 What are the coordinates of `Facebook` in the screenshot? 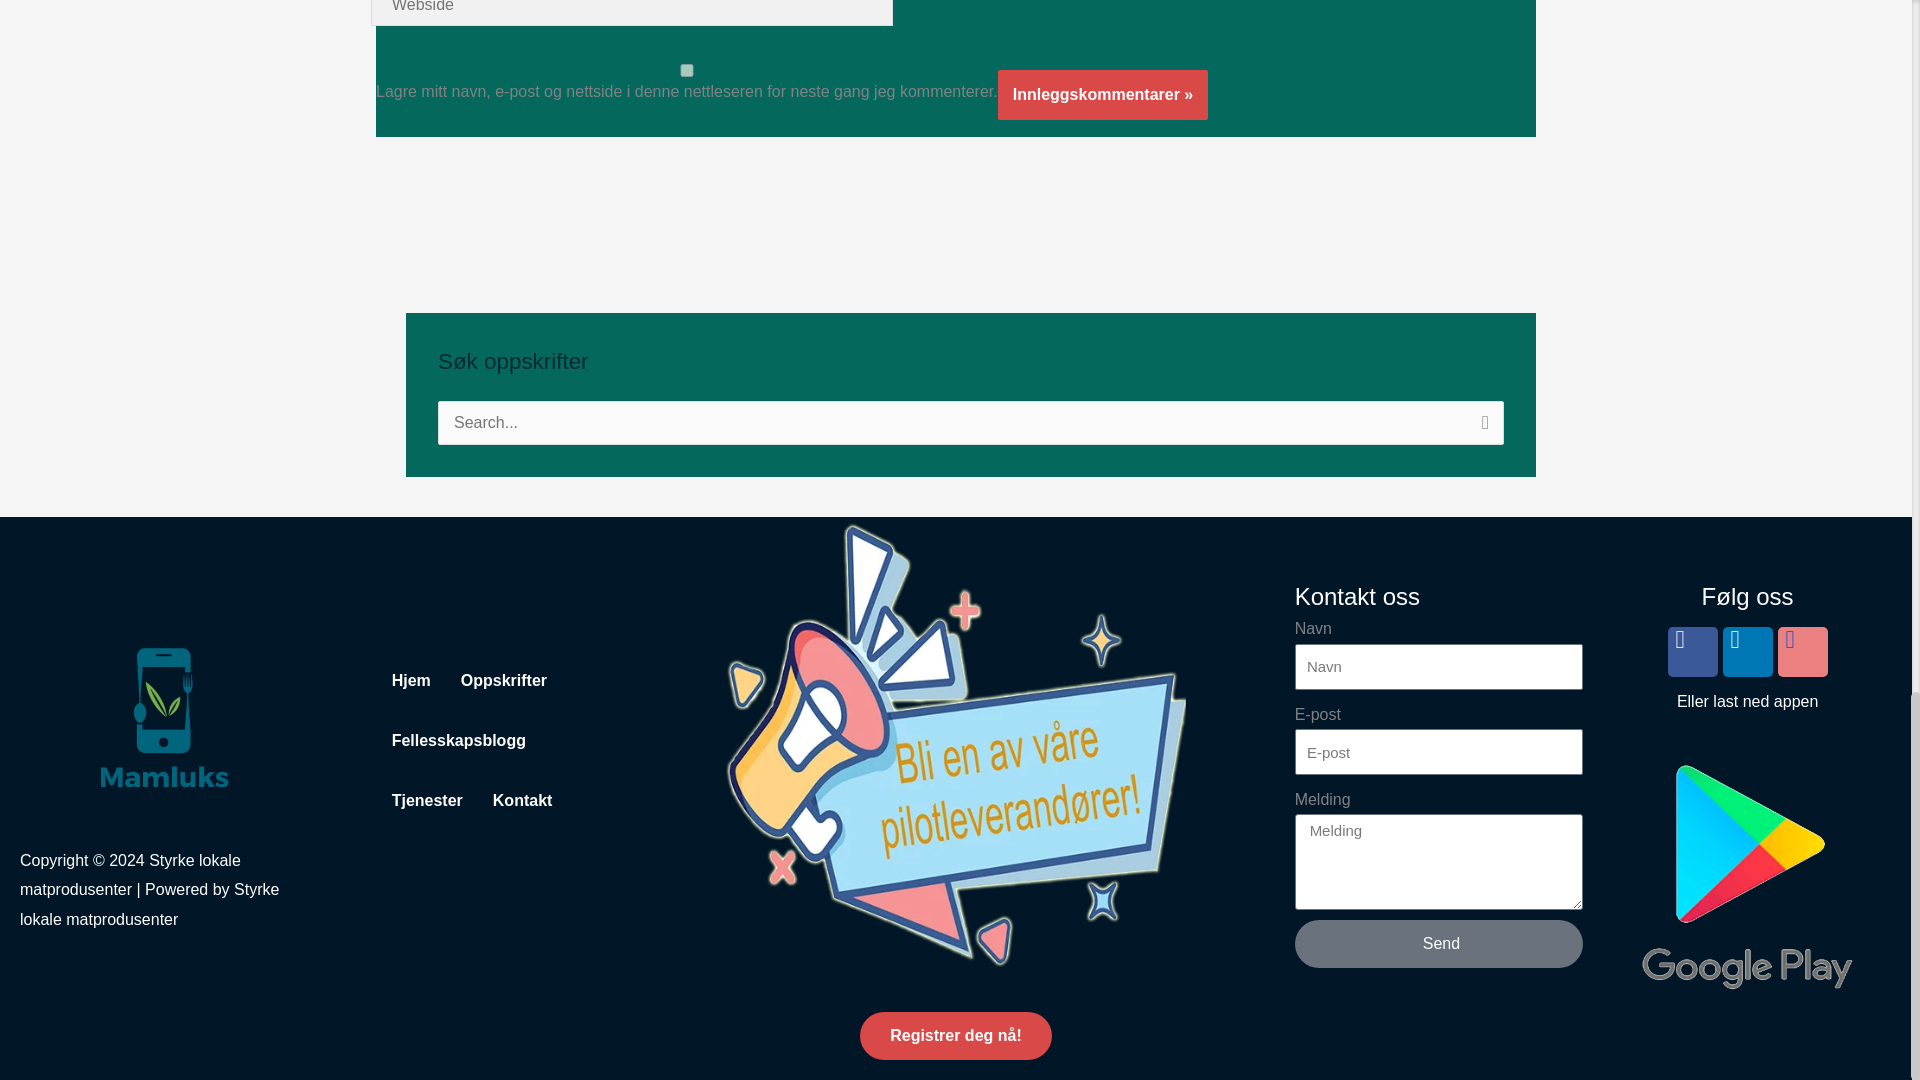 It's located at (1693, 652).